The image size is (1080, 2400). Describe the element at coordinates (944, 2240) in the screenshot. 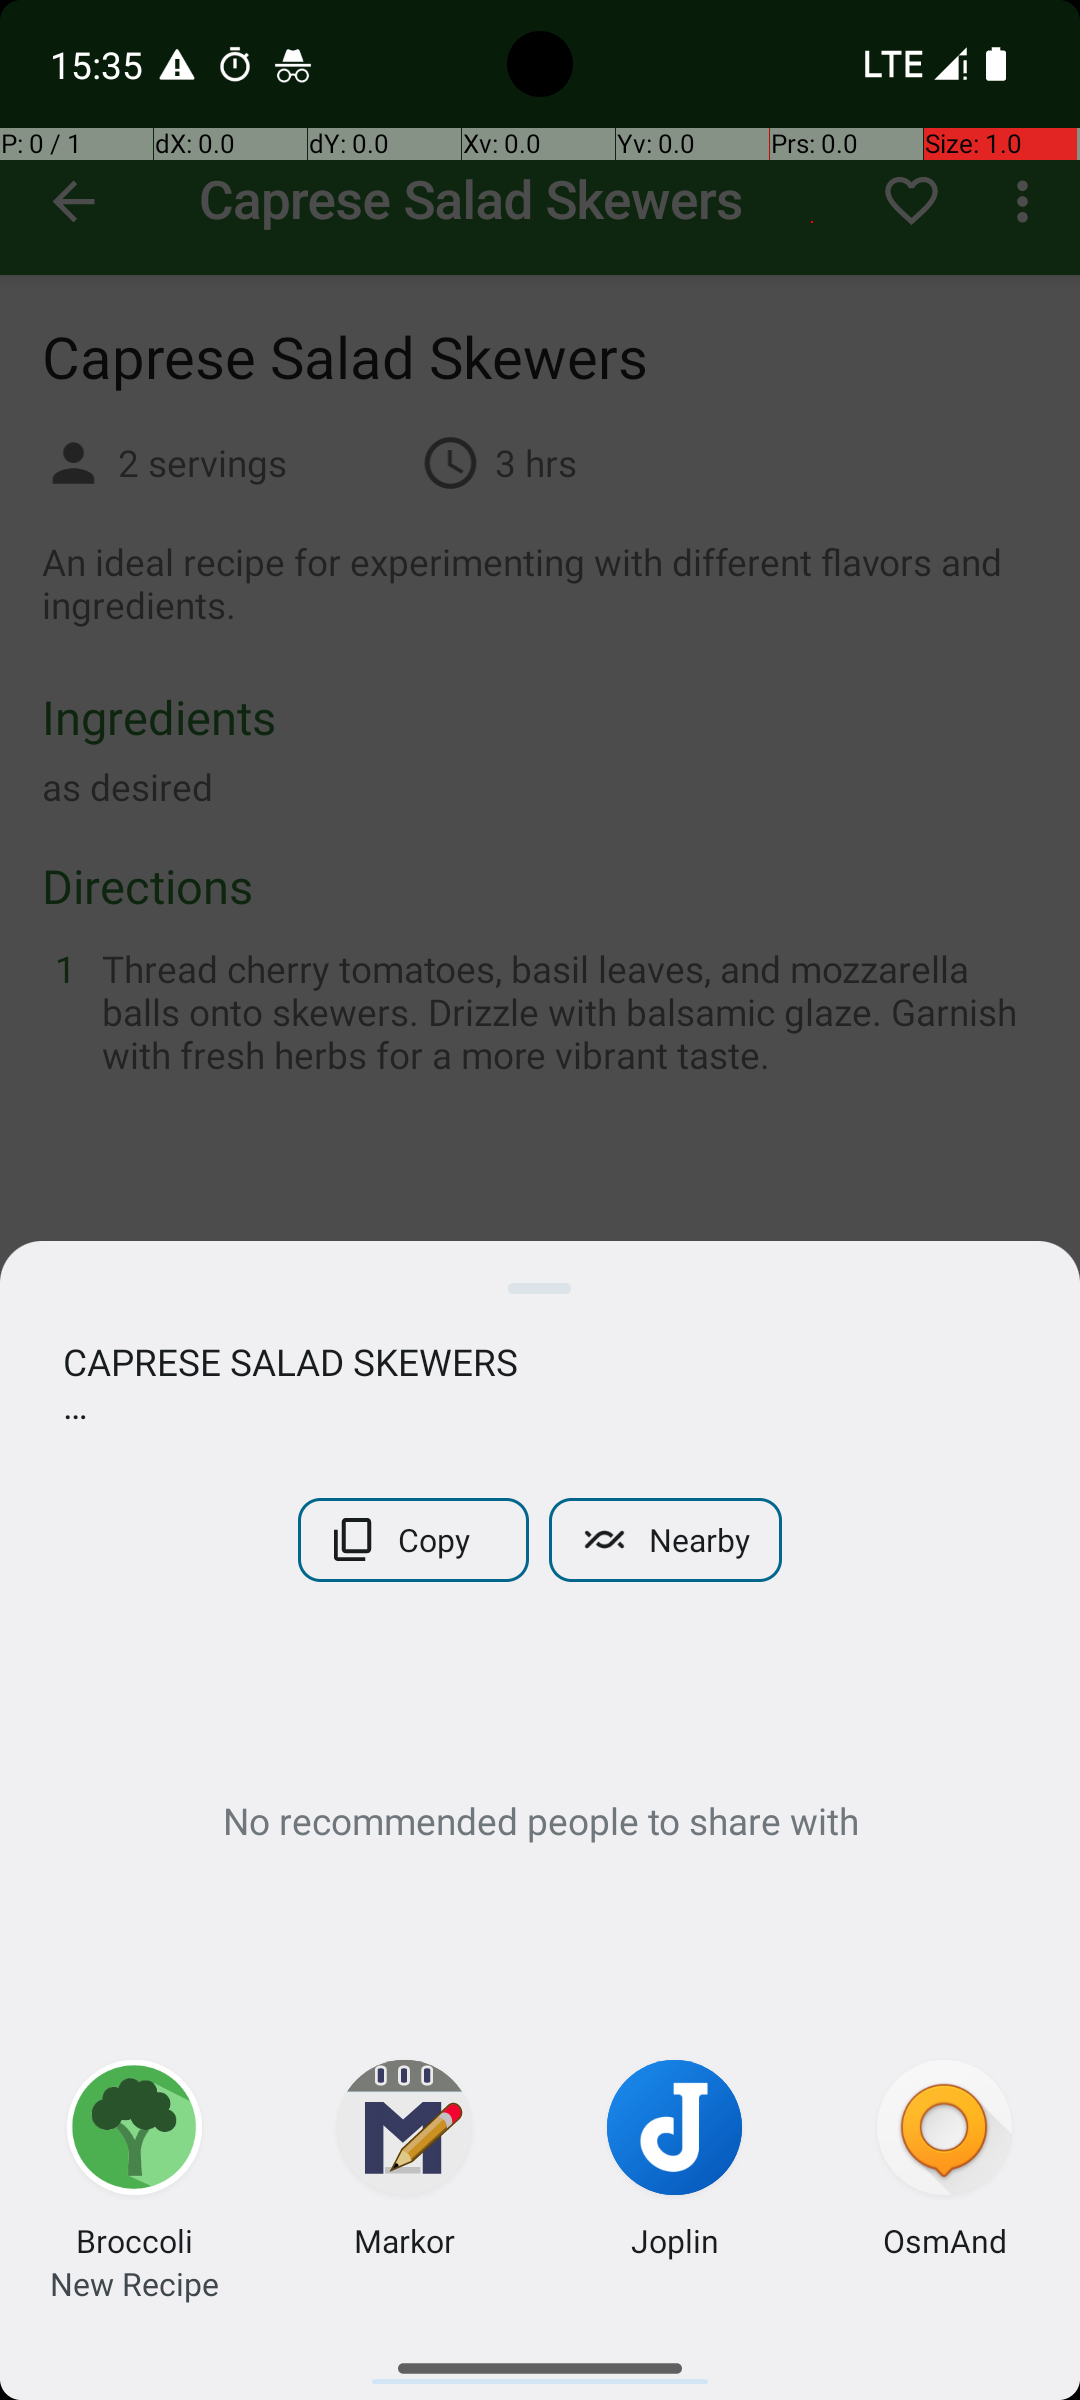

I see `OsmAnd` at that location.